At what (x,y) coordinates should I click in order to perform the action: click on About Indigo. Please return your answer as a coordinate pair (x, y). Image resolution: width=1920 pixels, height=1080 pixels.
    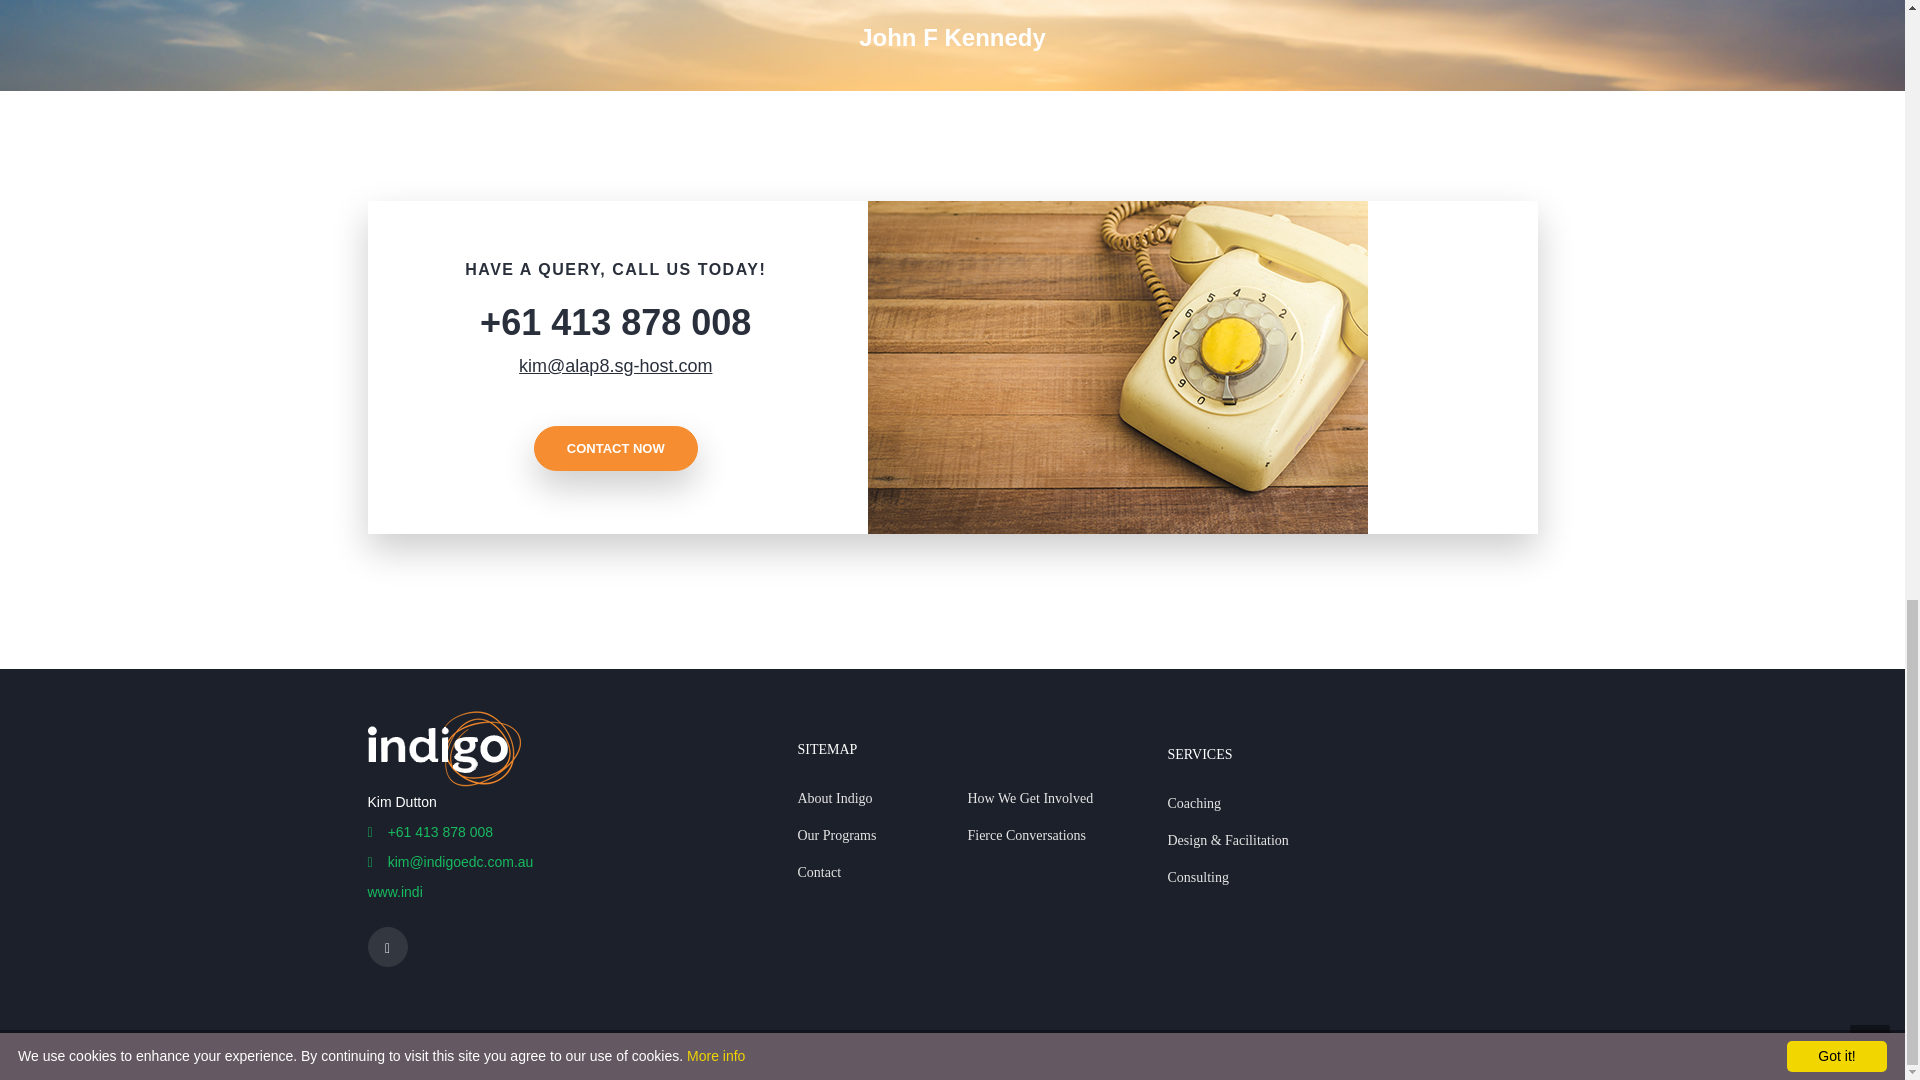
    Looking at the image, I should click on (882, 798).